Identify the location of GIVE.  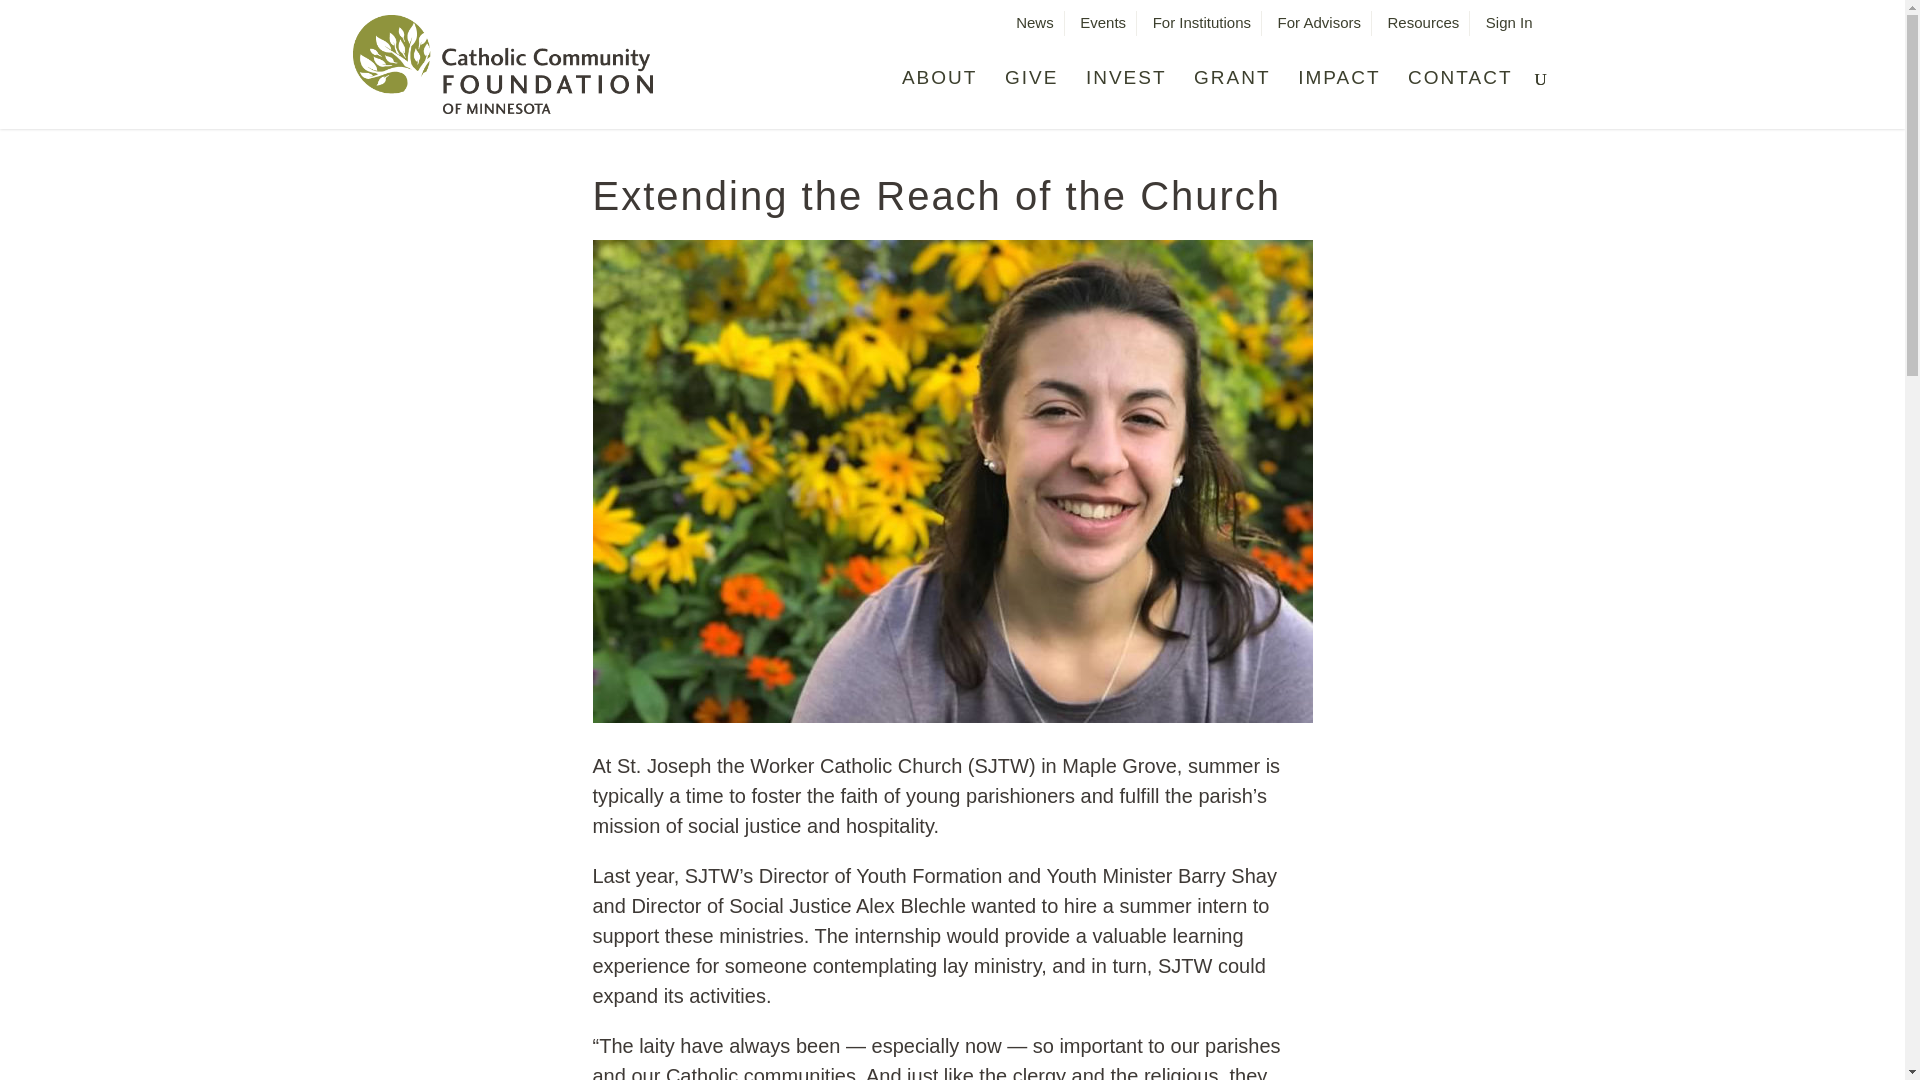
(1030, 92).